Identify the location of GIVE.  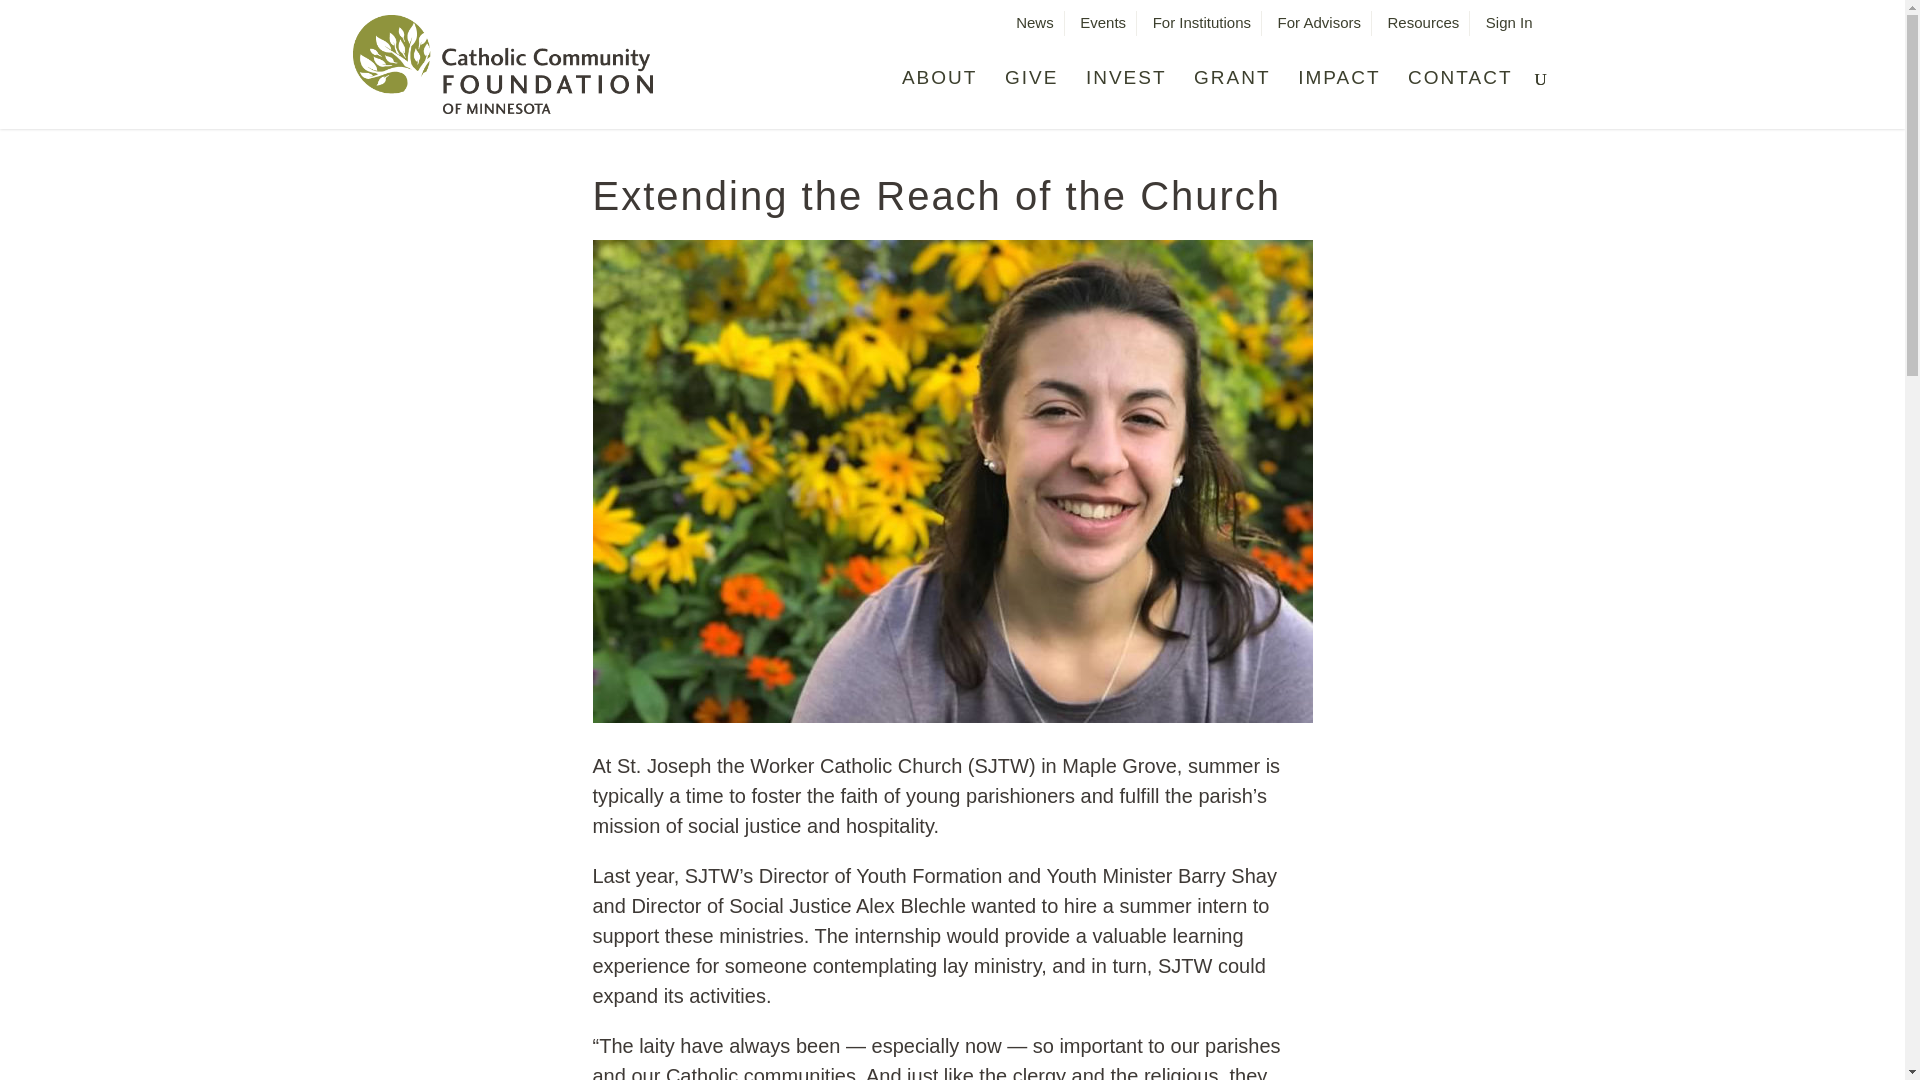
(1030, 92).